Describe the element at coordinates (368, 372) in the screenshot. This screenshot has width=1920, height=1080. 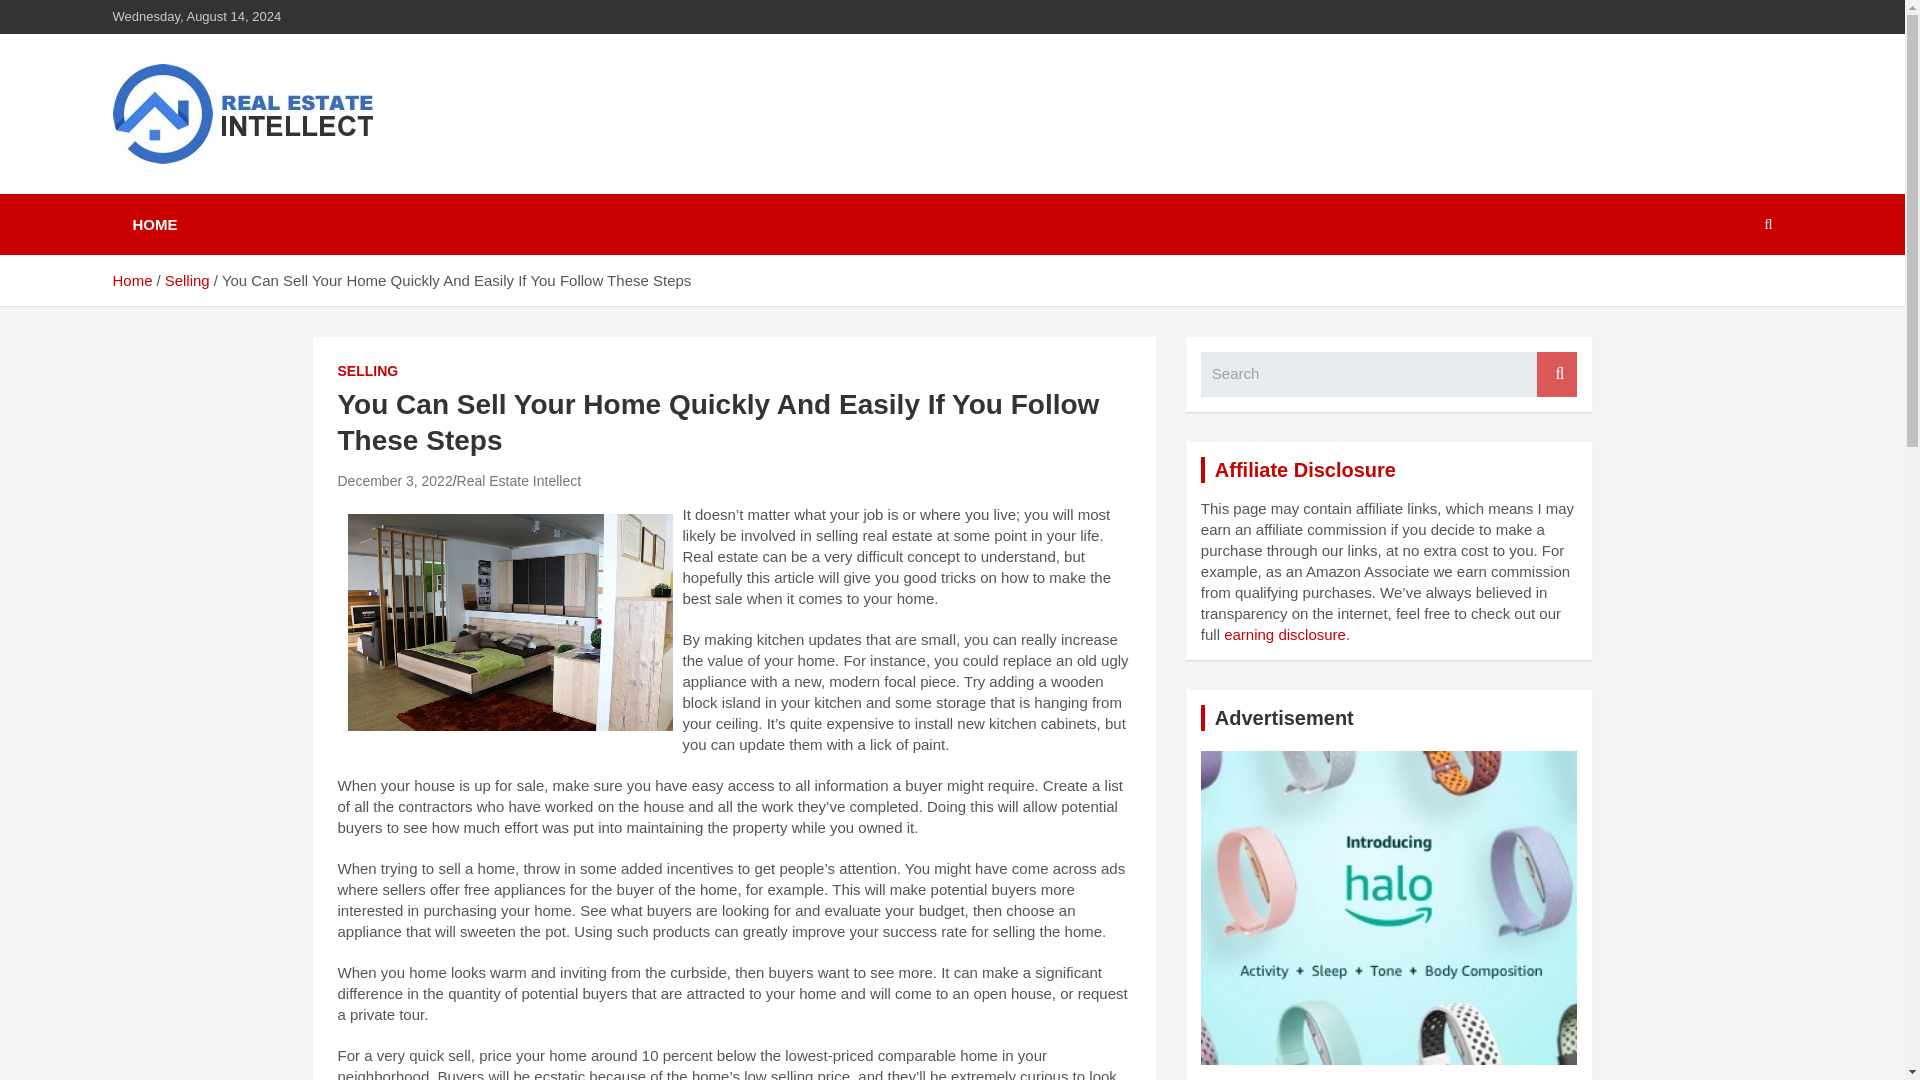
I see `SELLING` at that location.